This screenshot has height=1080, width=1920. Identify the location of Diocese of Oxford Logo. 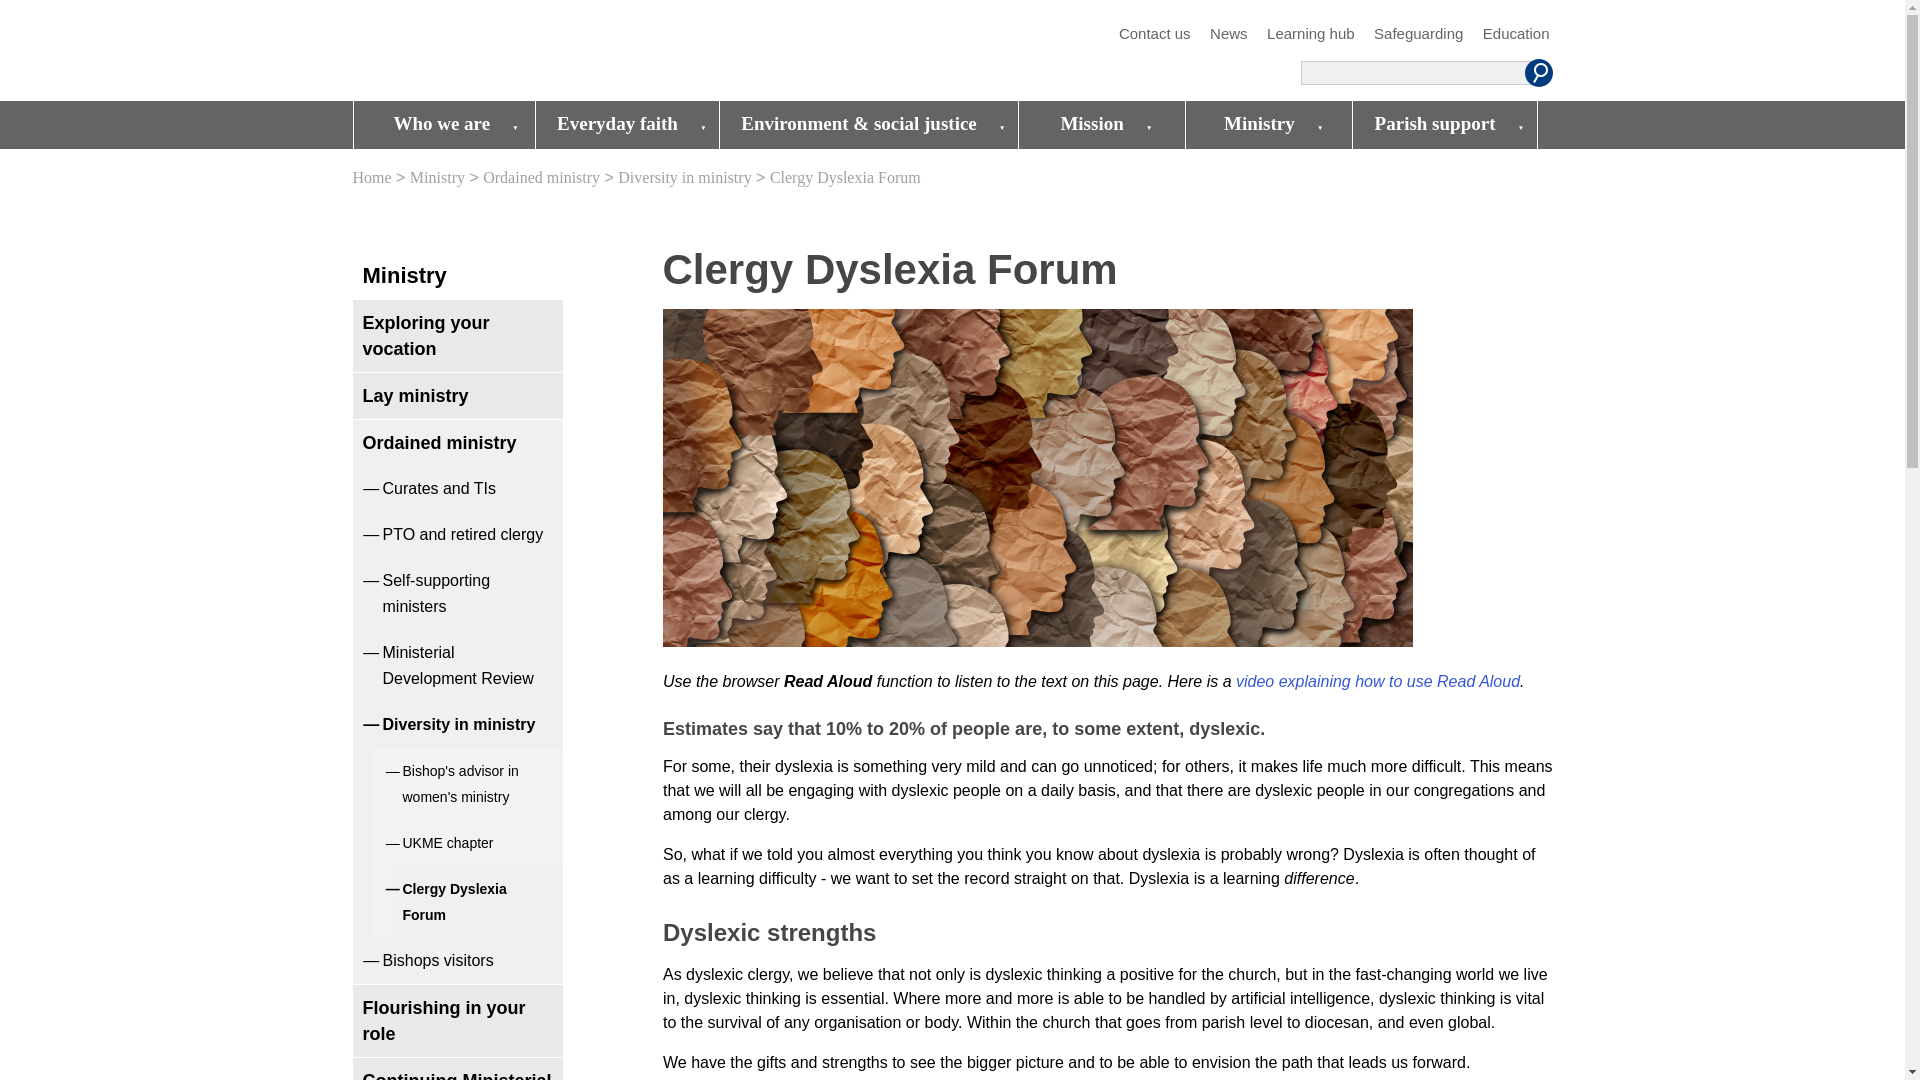
(496, 52).